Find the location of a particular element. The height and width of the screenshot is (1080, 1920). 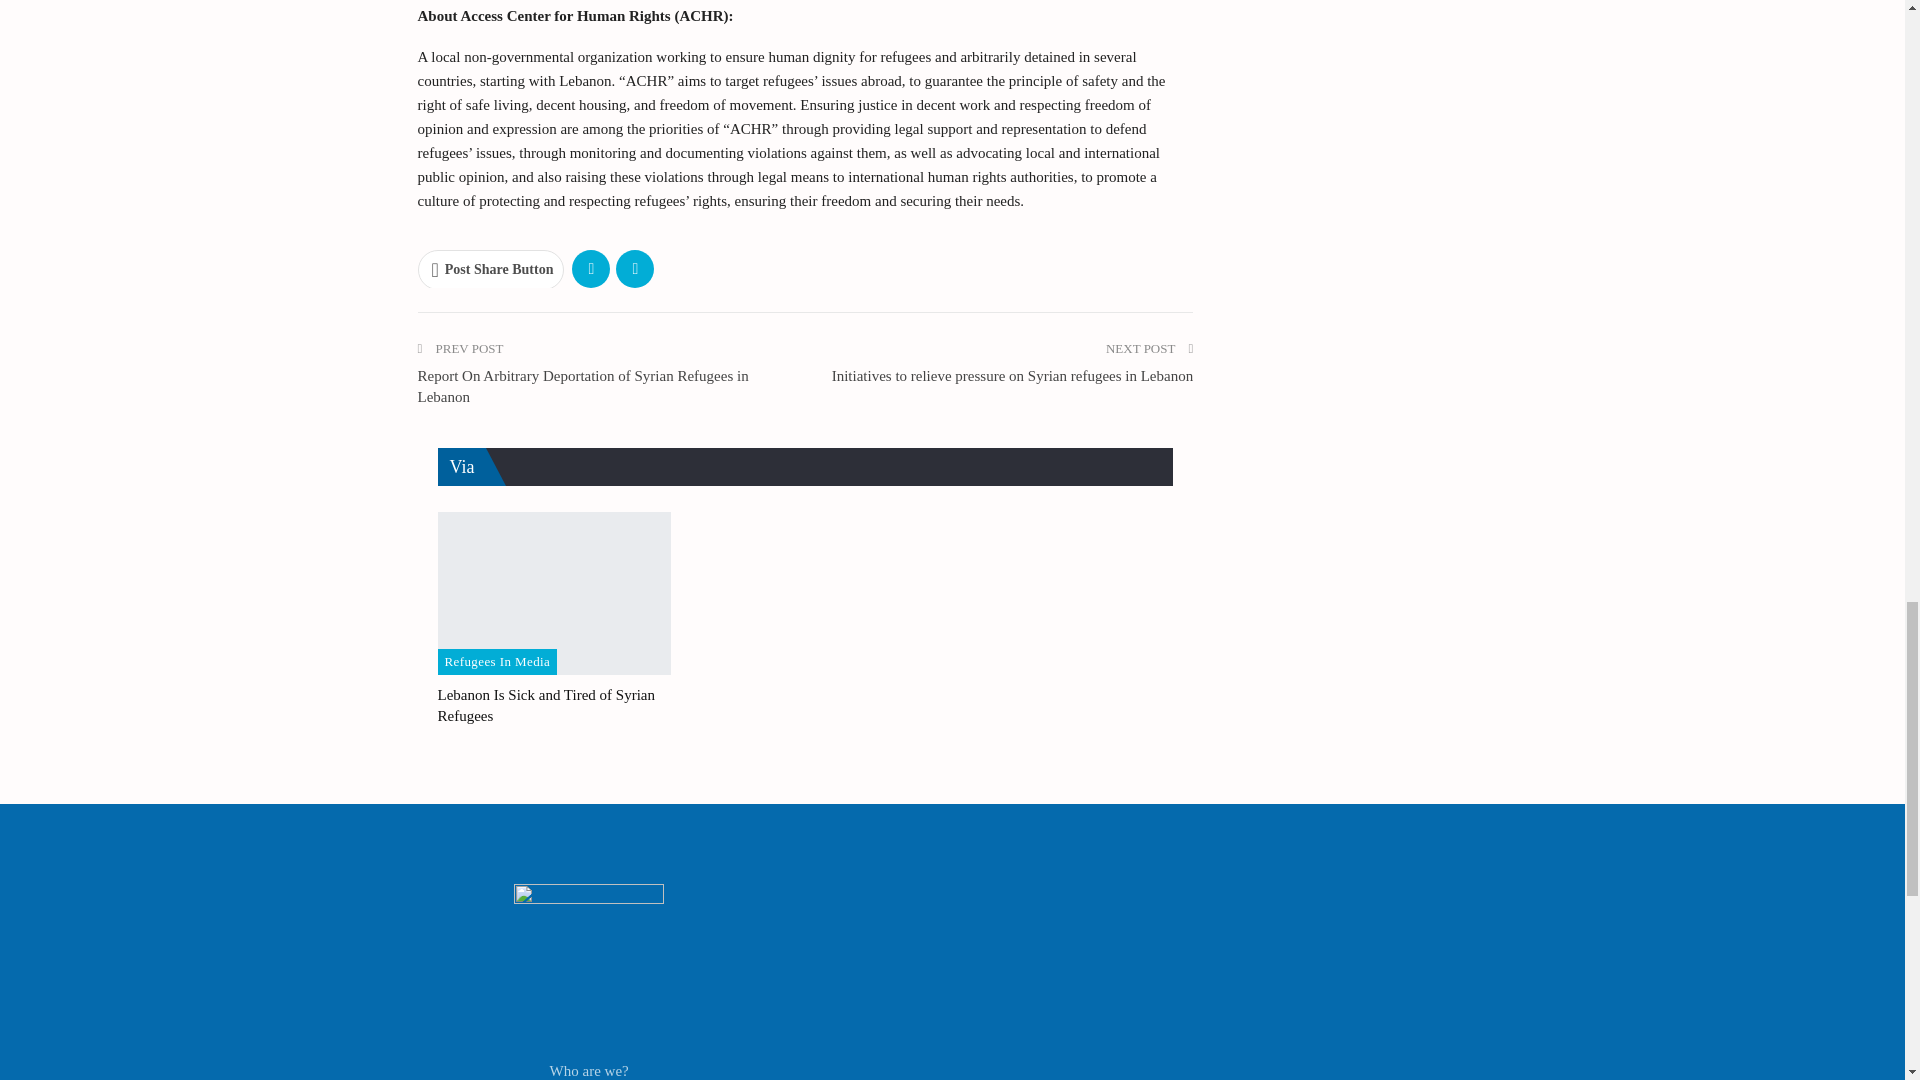

Lebanon Is Sick and Tired of Syrian Refugees is located at coordinates (546, 704).